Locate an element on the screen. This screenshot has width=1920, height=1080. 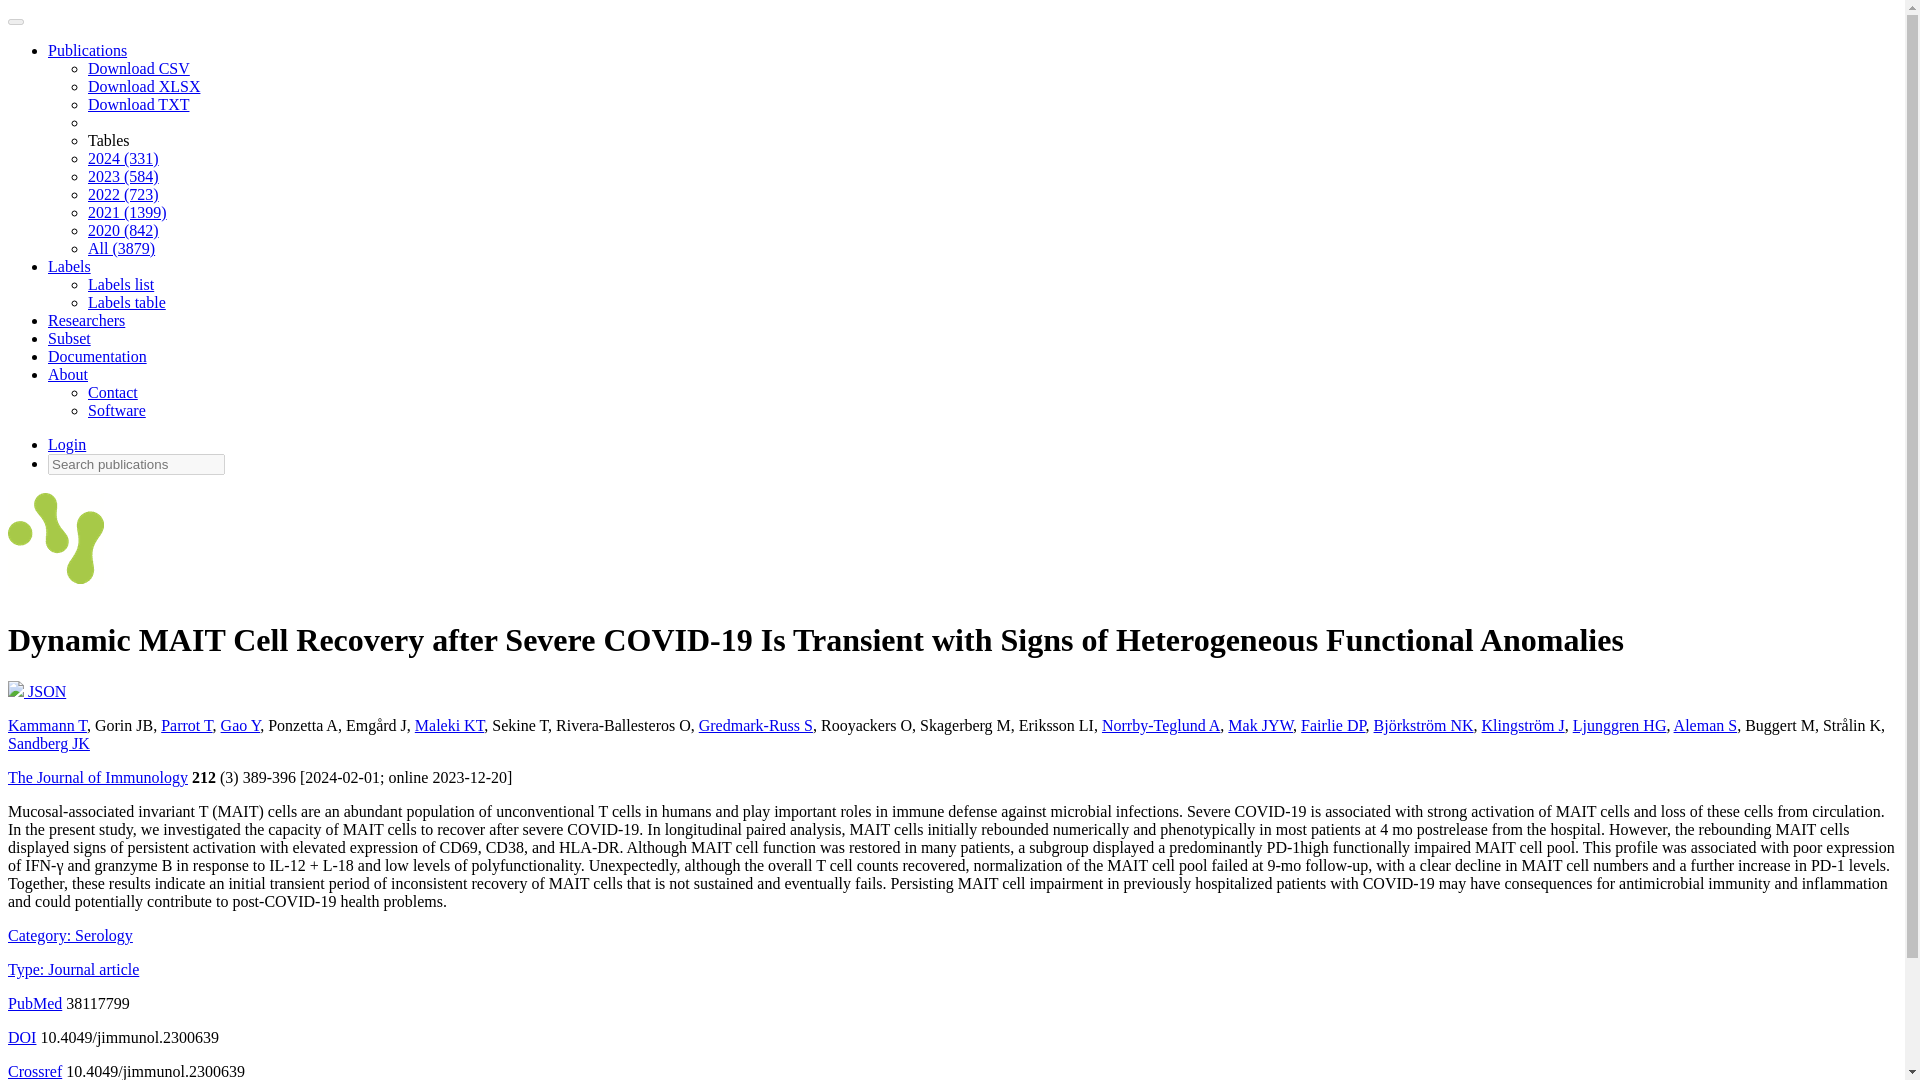
Mak JYW is located at coordinates (1260, 726).